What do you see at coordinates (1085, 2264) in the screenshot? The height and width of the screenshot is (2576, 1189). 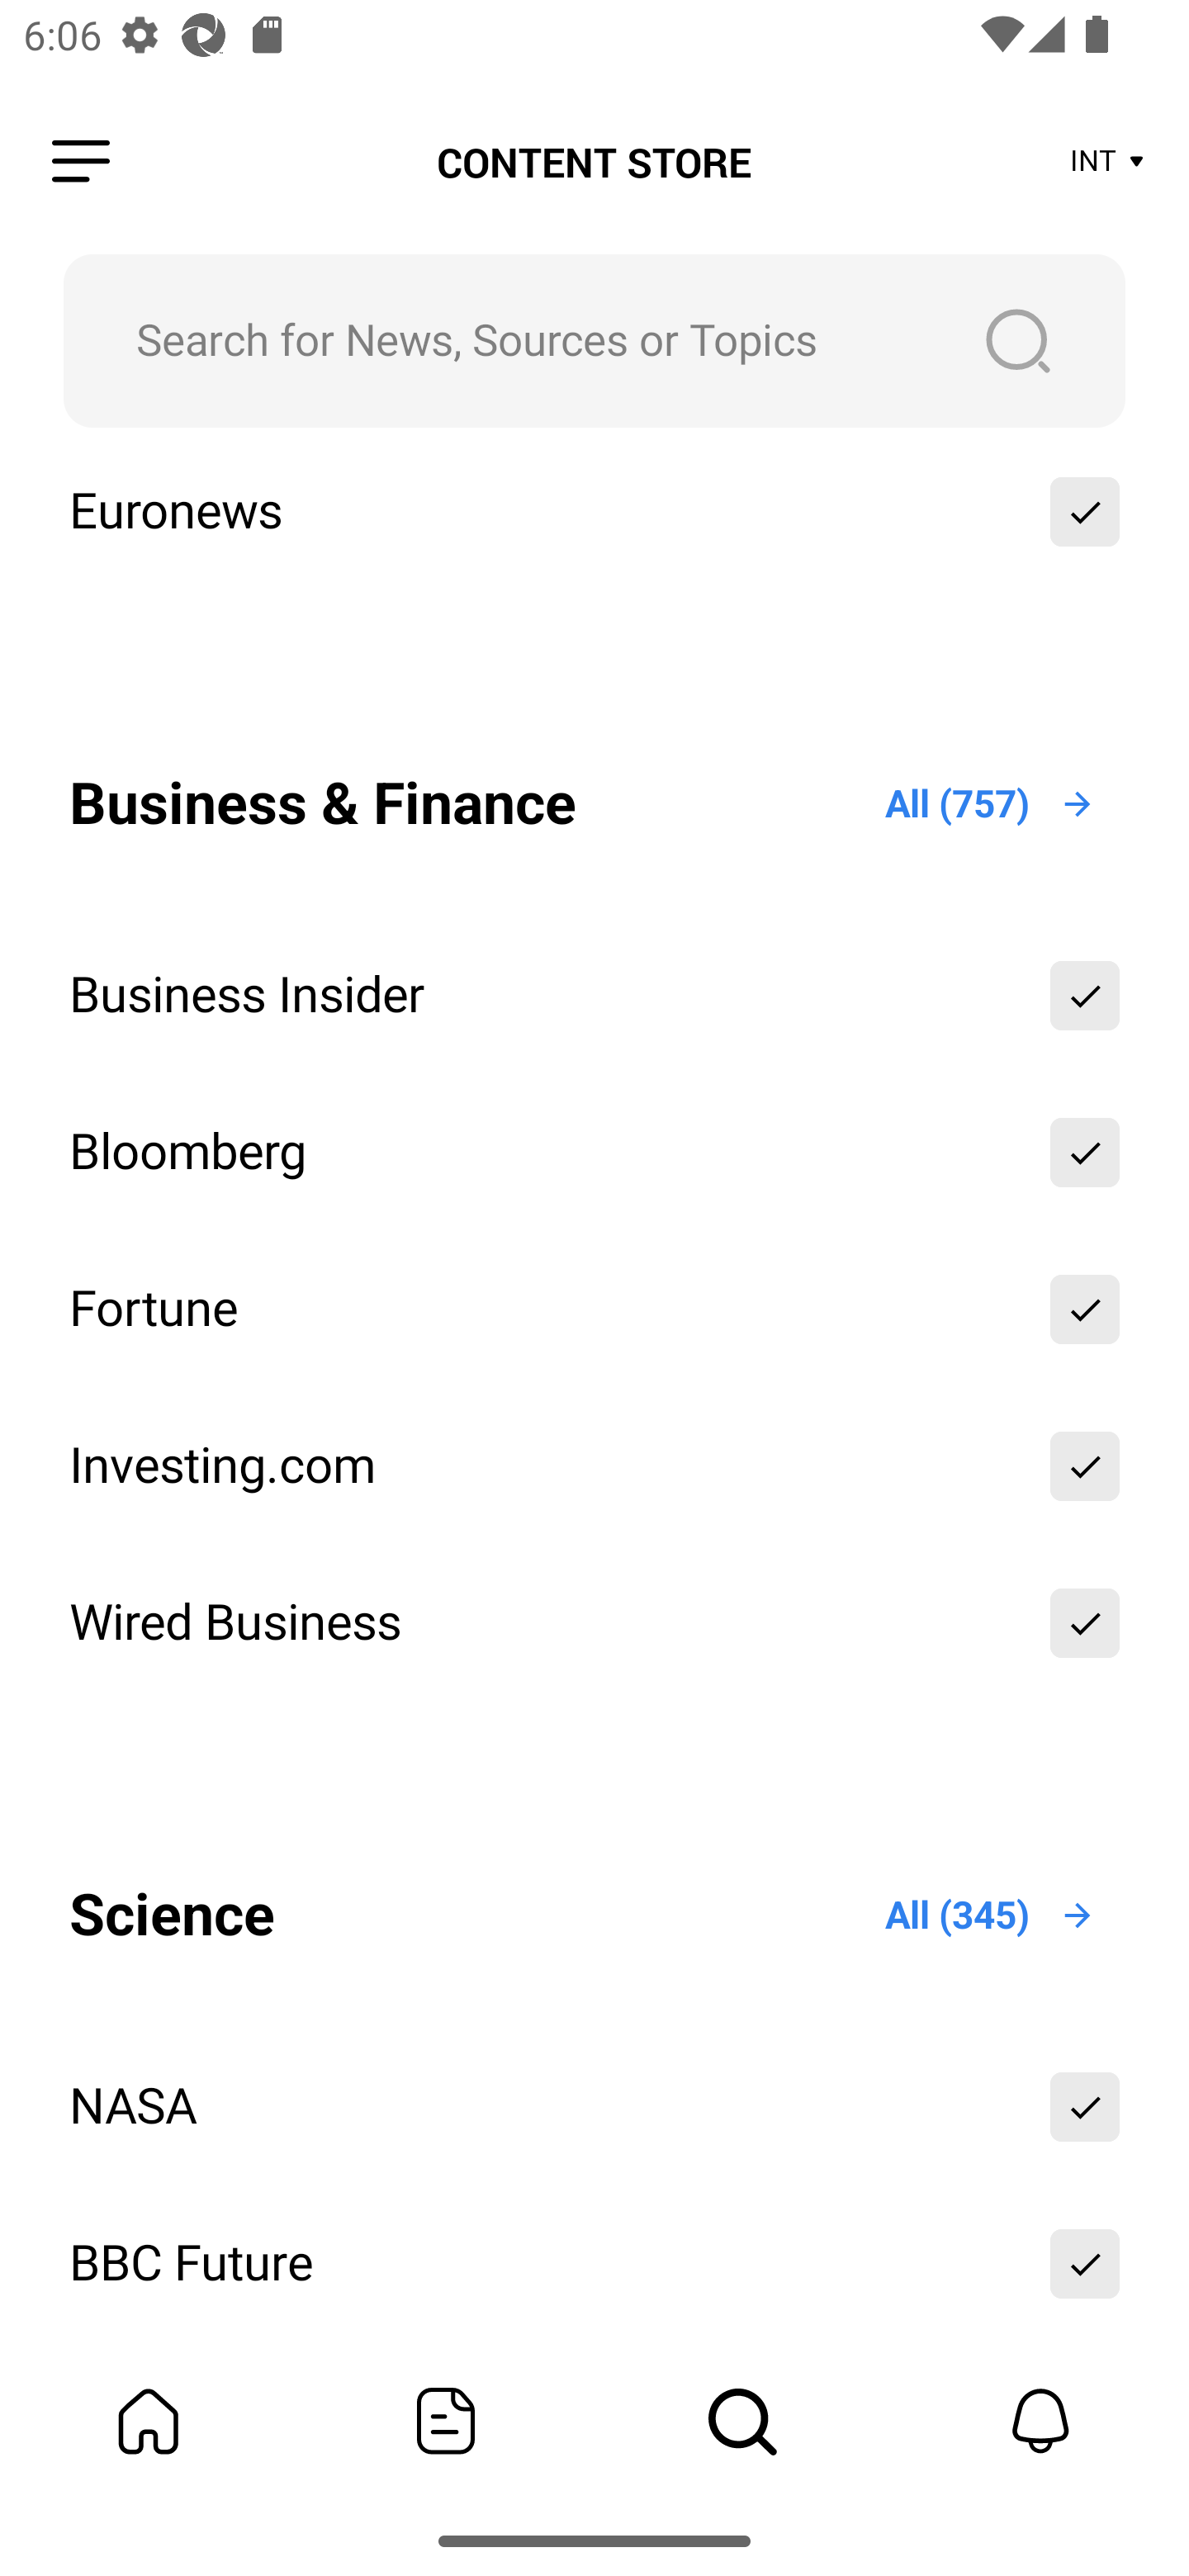 I see `Add To My Bundle` at bounding box center [1085, 2264].